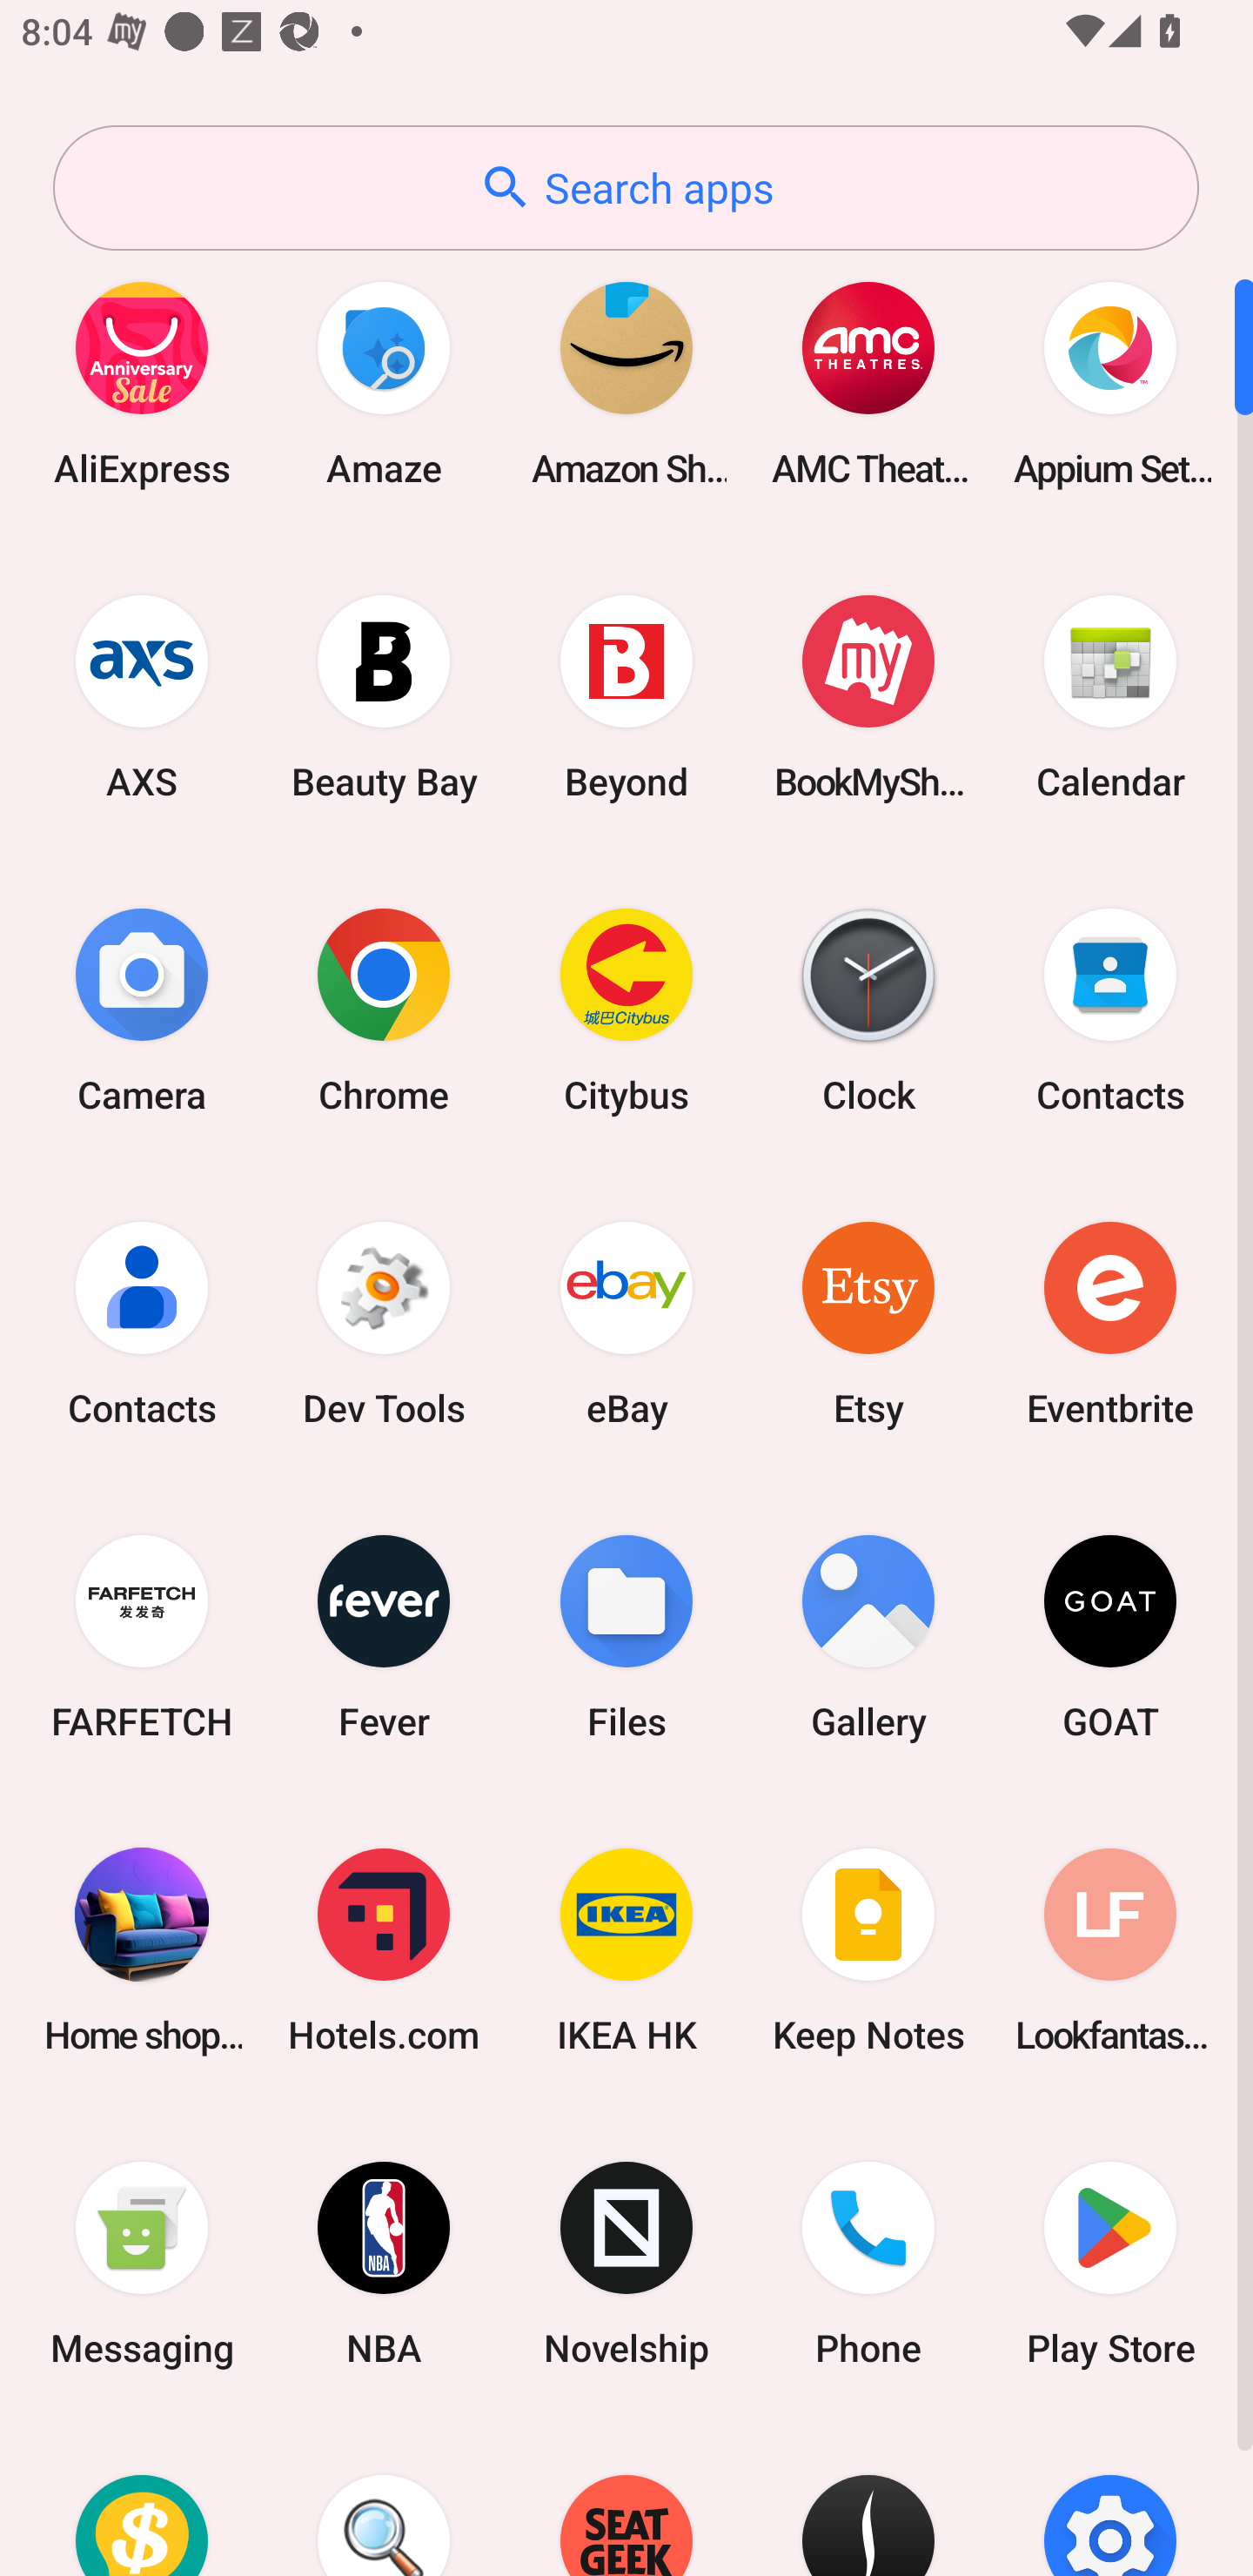 The height and width of the screenshot is (2576, 1253). I want to click on eBay, so click(626, 1323).